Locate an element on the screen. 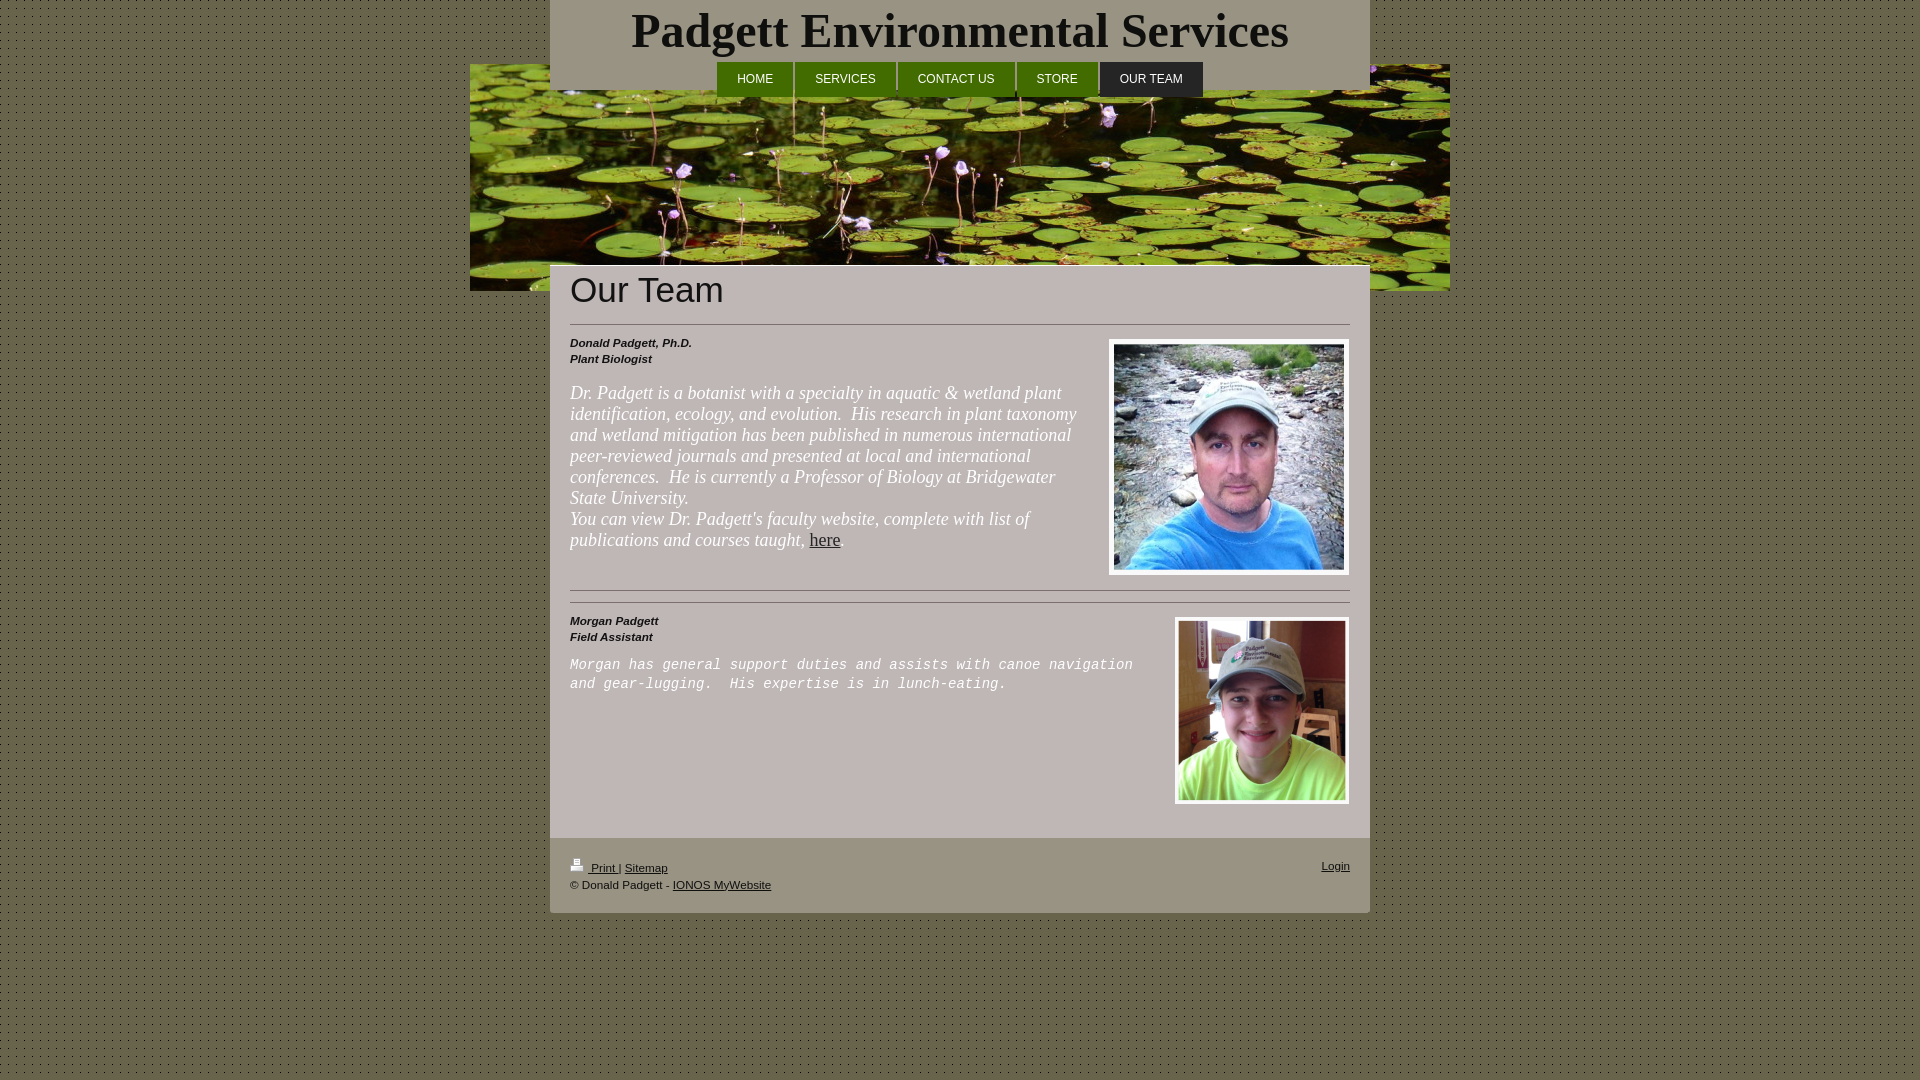 The image size is (1920, 1080). CONTACT US is located at coordinates (956, 79).